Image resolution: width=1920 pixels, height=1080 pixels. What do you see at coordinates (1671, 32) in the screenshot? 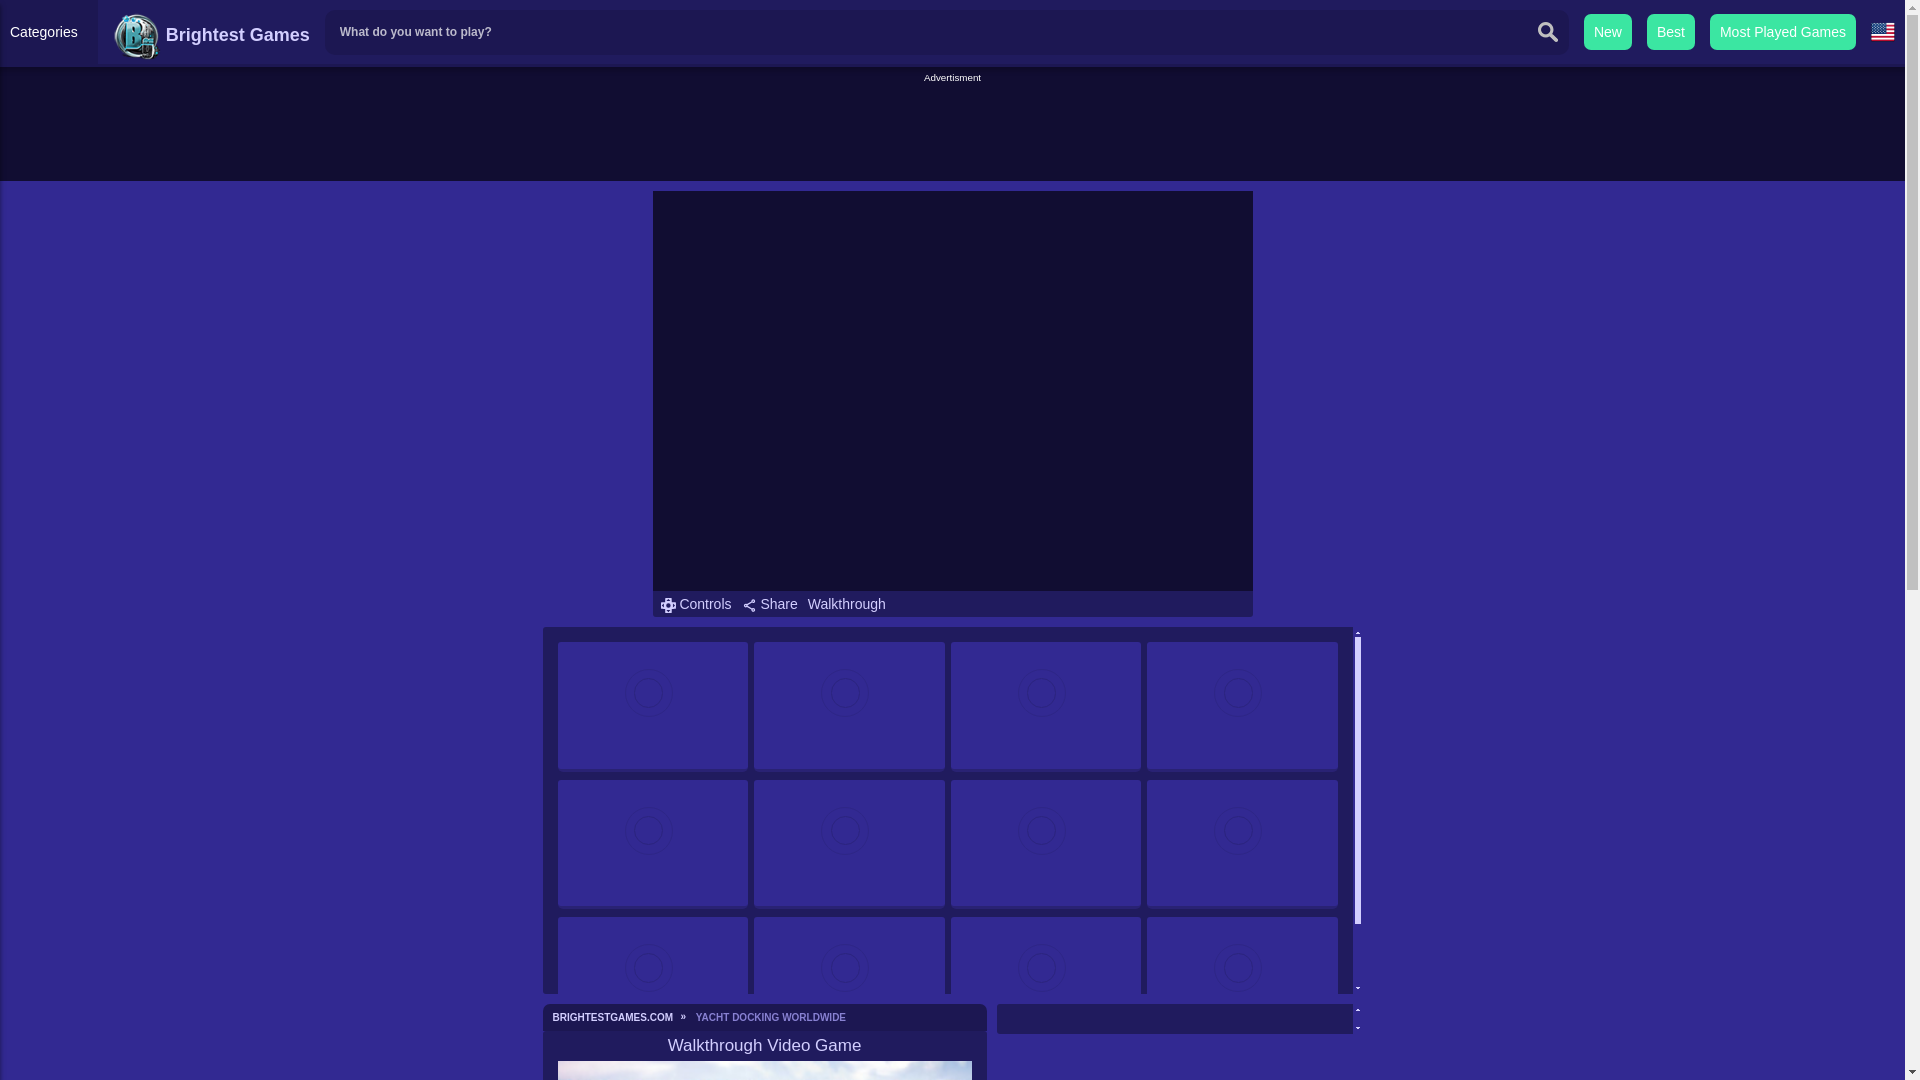
I see `Best` at bounding box center [1671, 32].